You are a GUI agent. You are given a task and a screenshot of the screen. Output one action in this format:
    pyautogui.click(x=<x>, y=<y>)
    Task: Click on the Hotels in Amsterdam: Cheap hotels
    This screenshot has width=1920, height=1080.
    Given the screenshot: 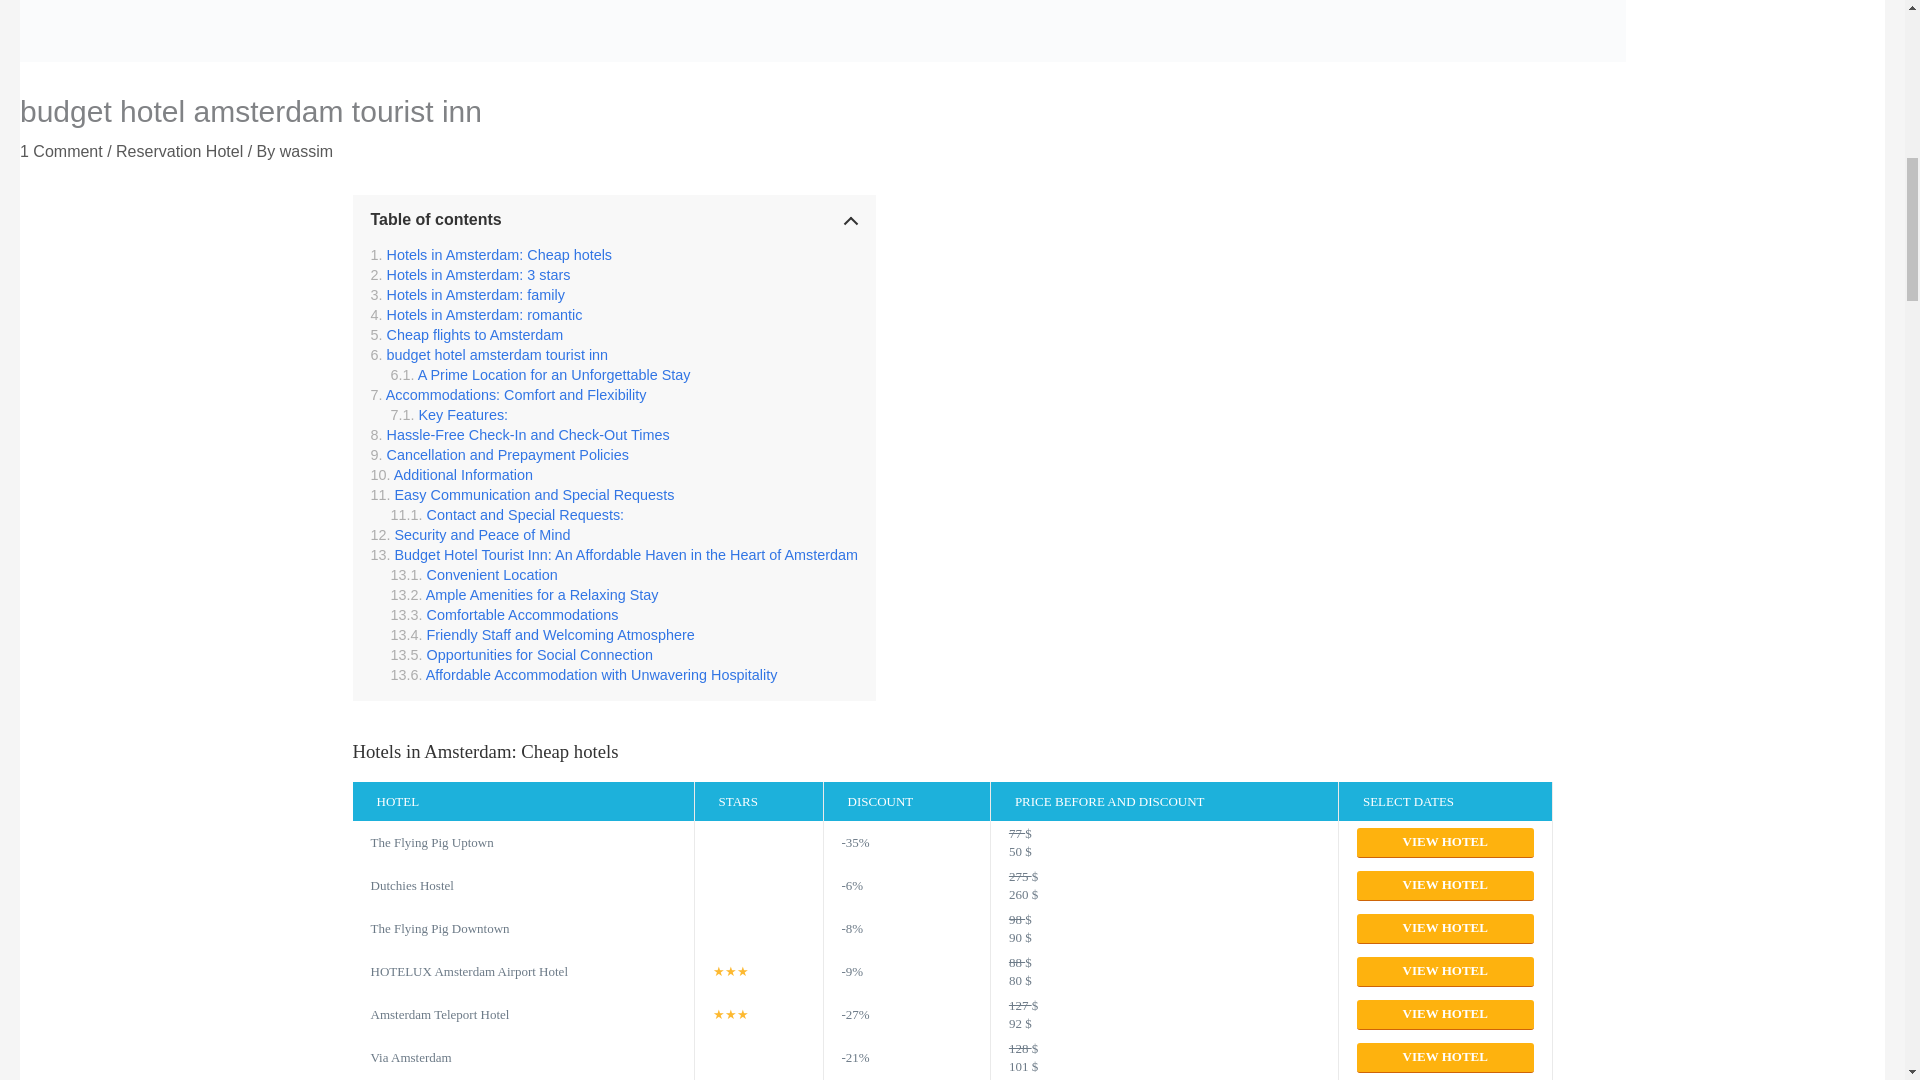 What is the action you would take?
    pyautogui.click(x=491, y=255)
    